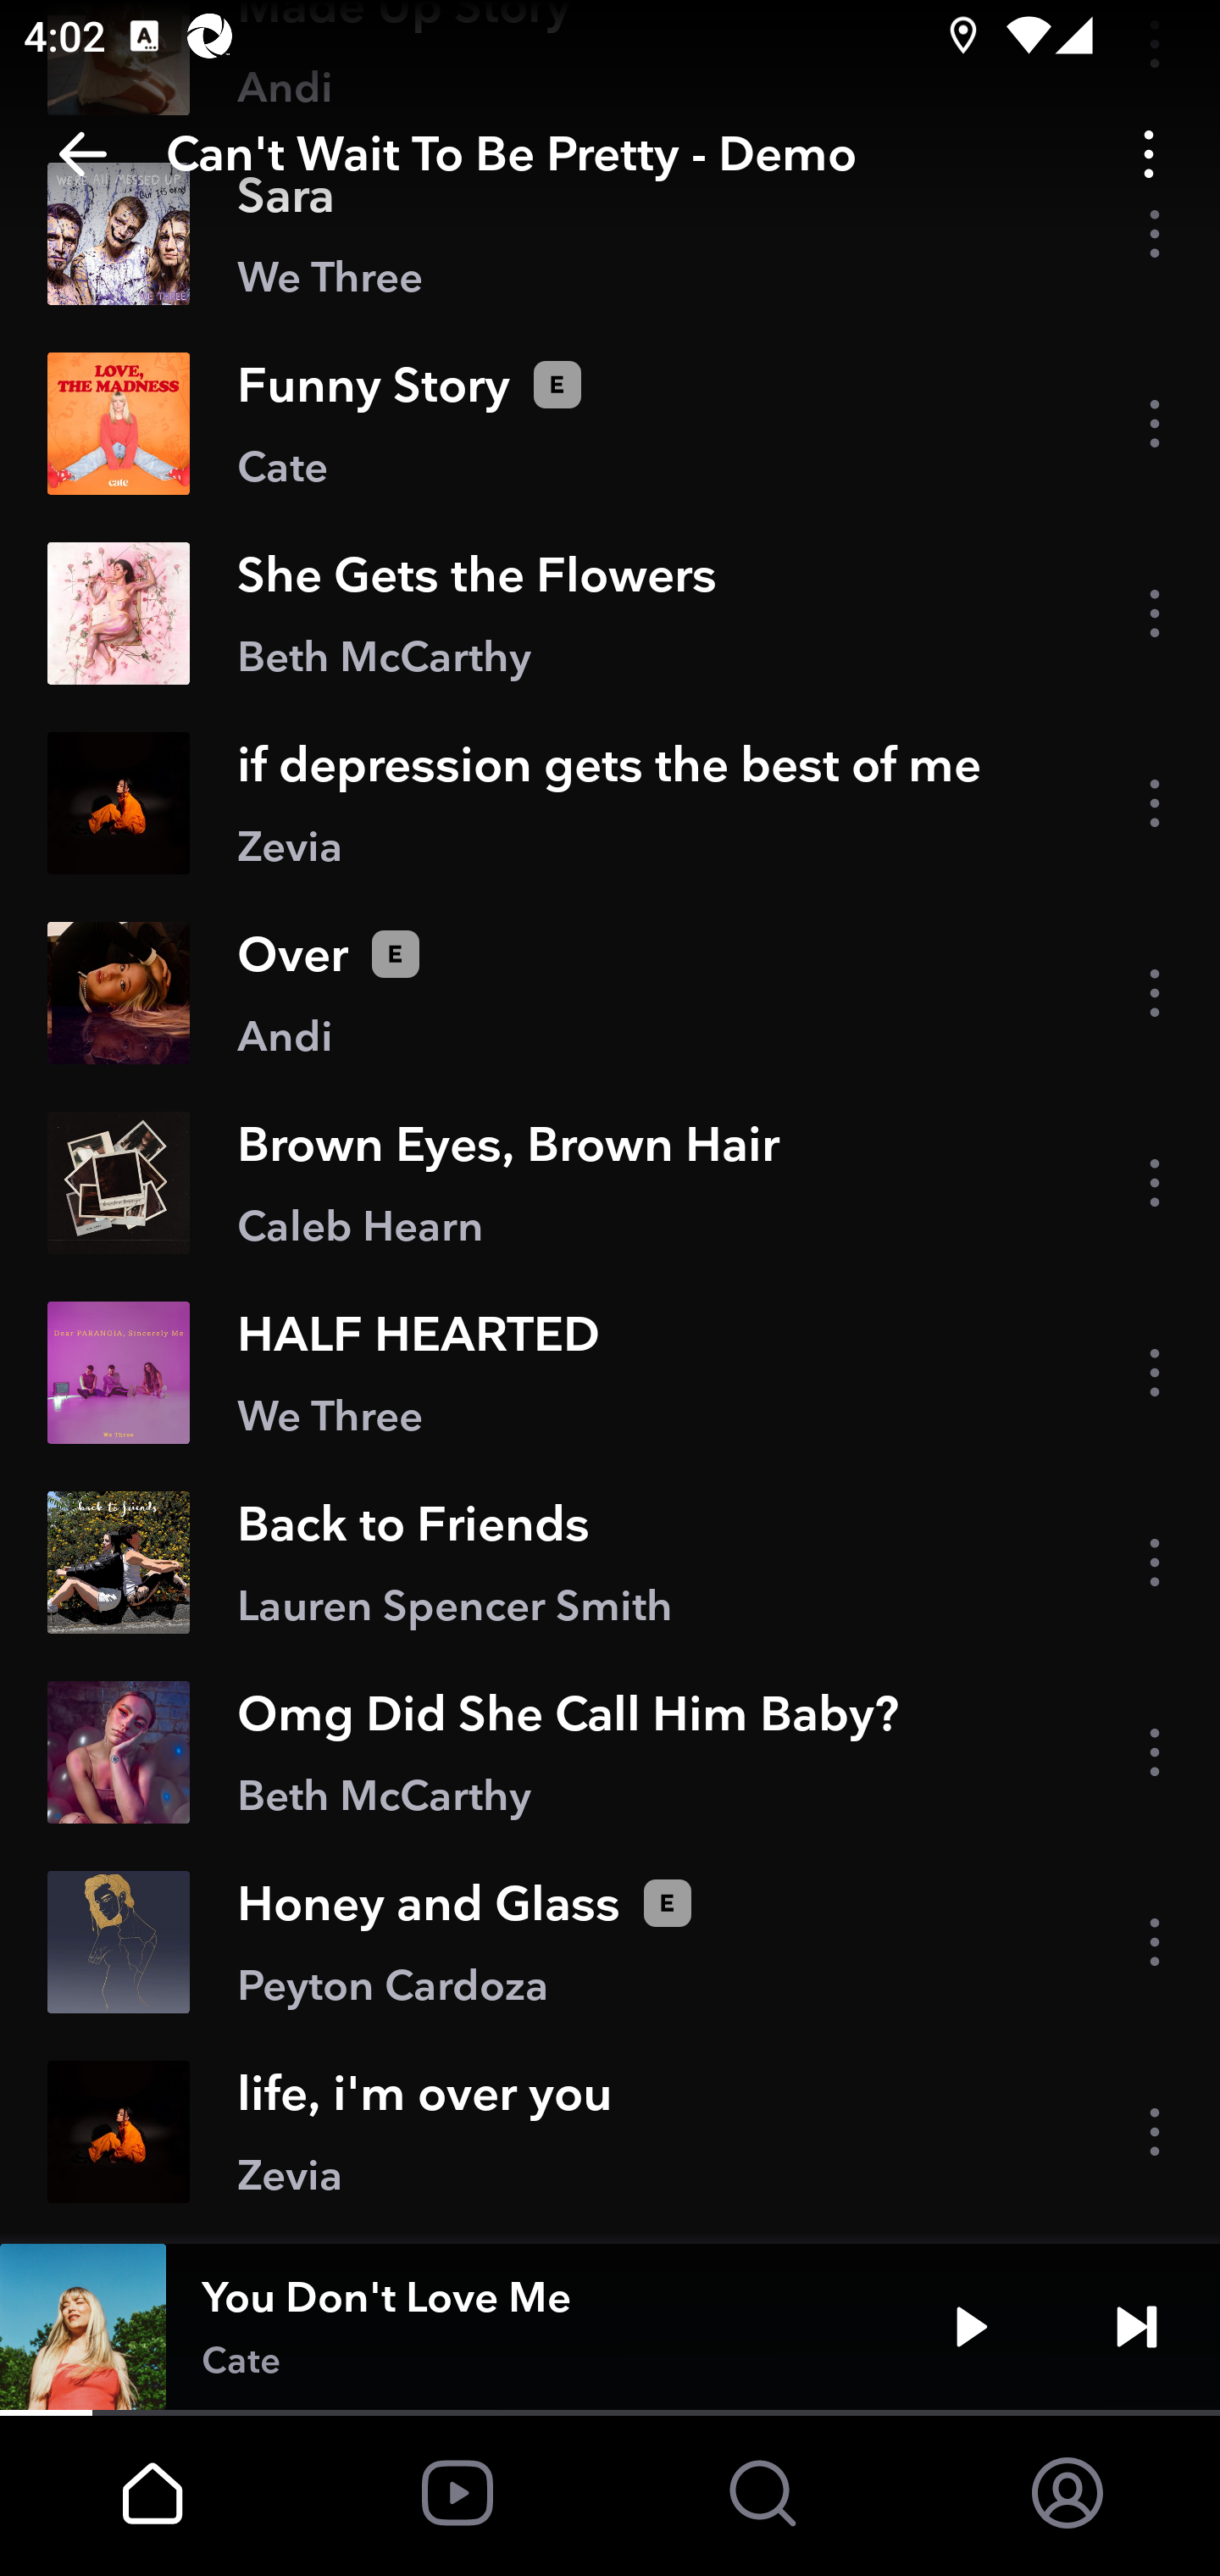  I want to click on HALF HEARTED We Three, so click(610, 1373).